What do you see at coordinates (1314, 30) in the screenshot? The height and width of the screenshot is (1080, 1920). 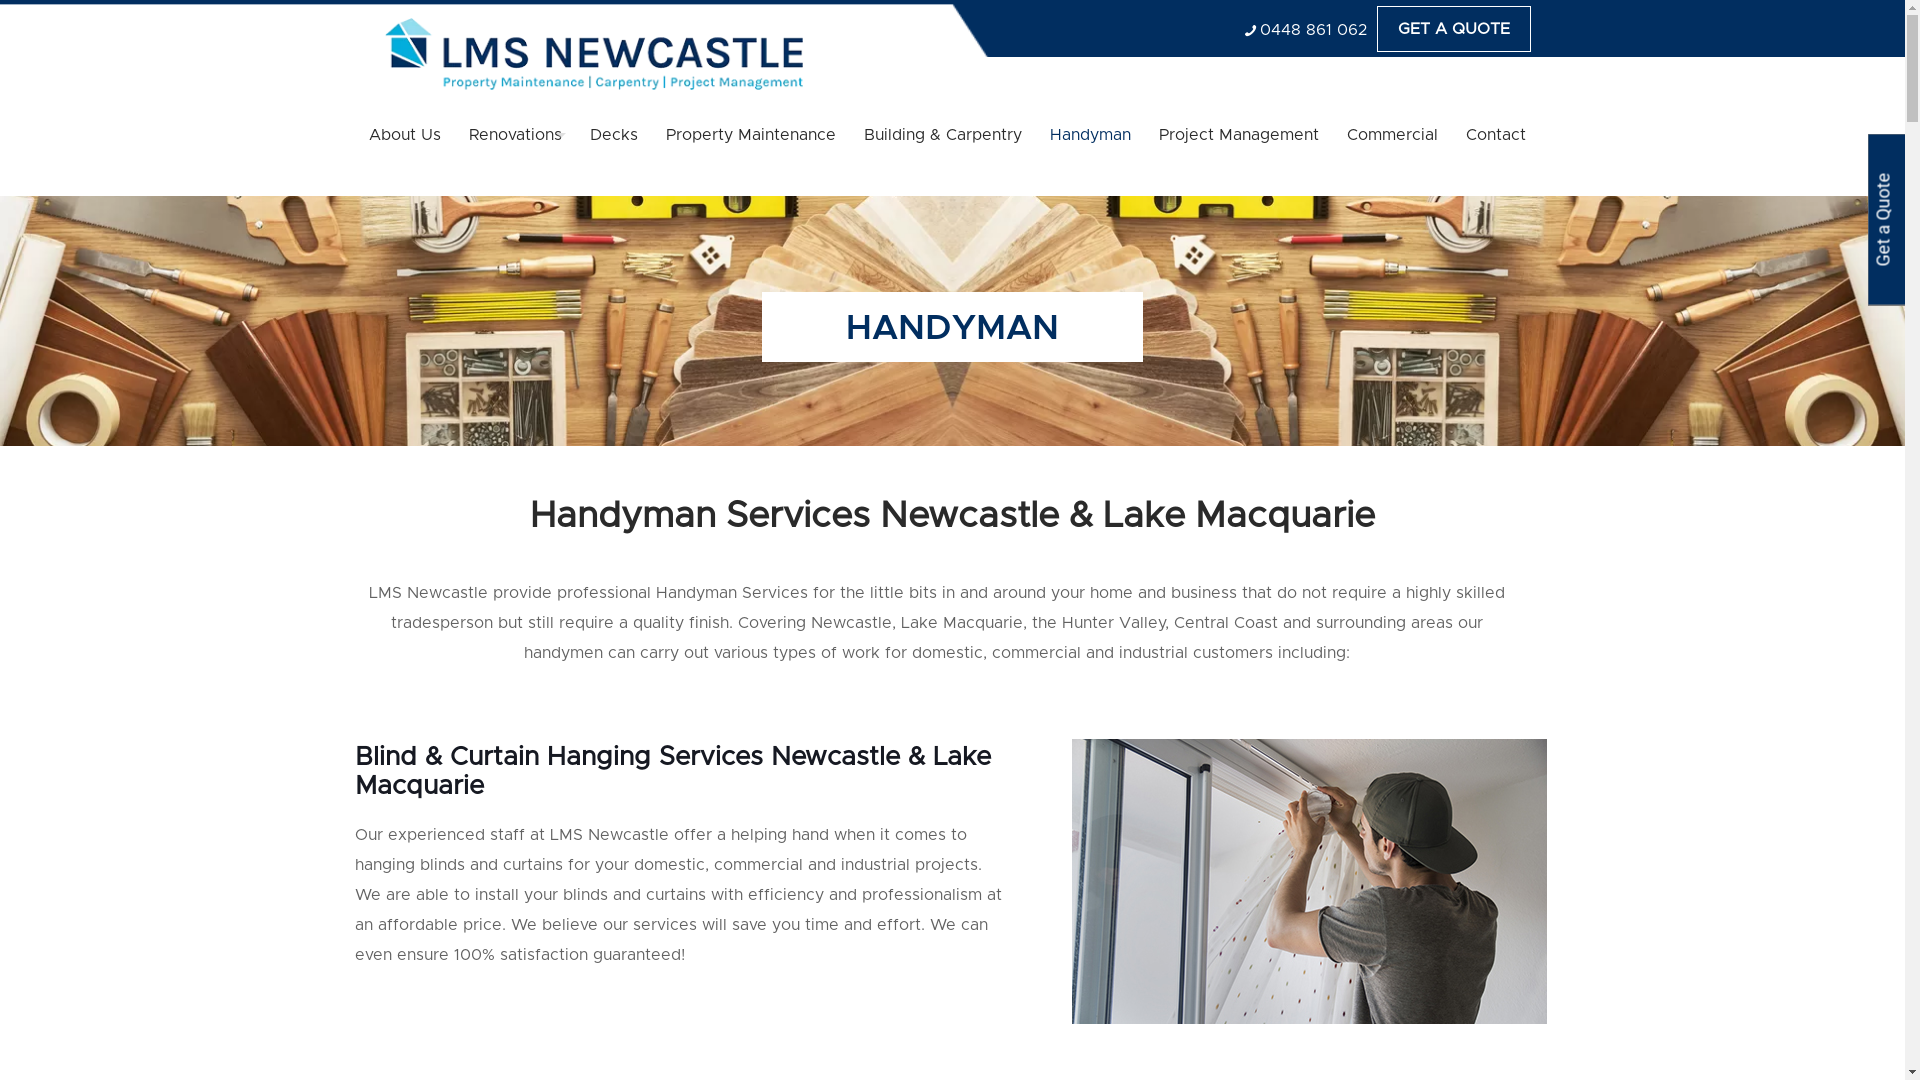 I see `0448 861 062` at bounding box center [1314, 30].